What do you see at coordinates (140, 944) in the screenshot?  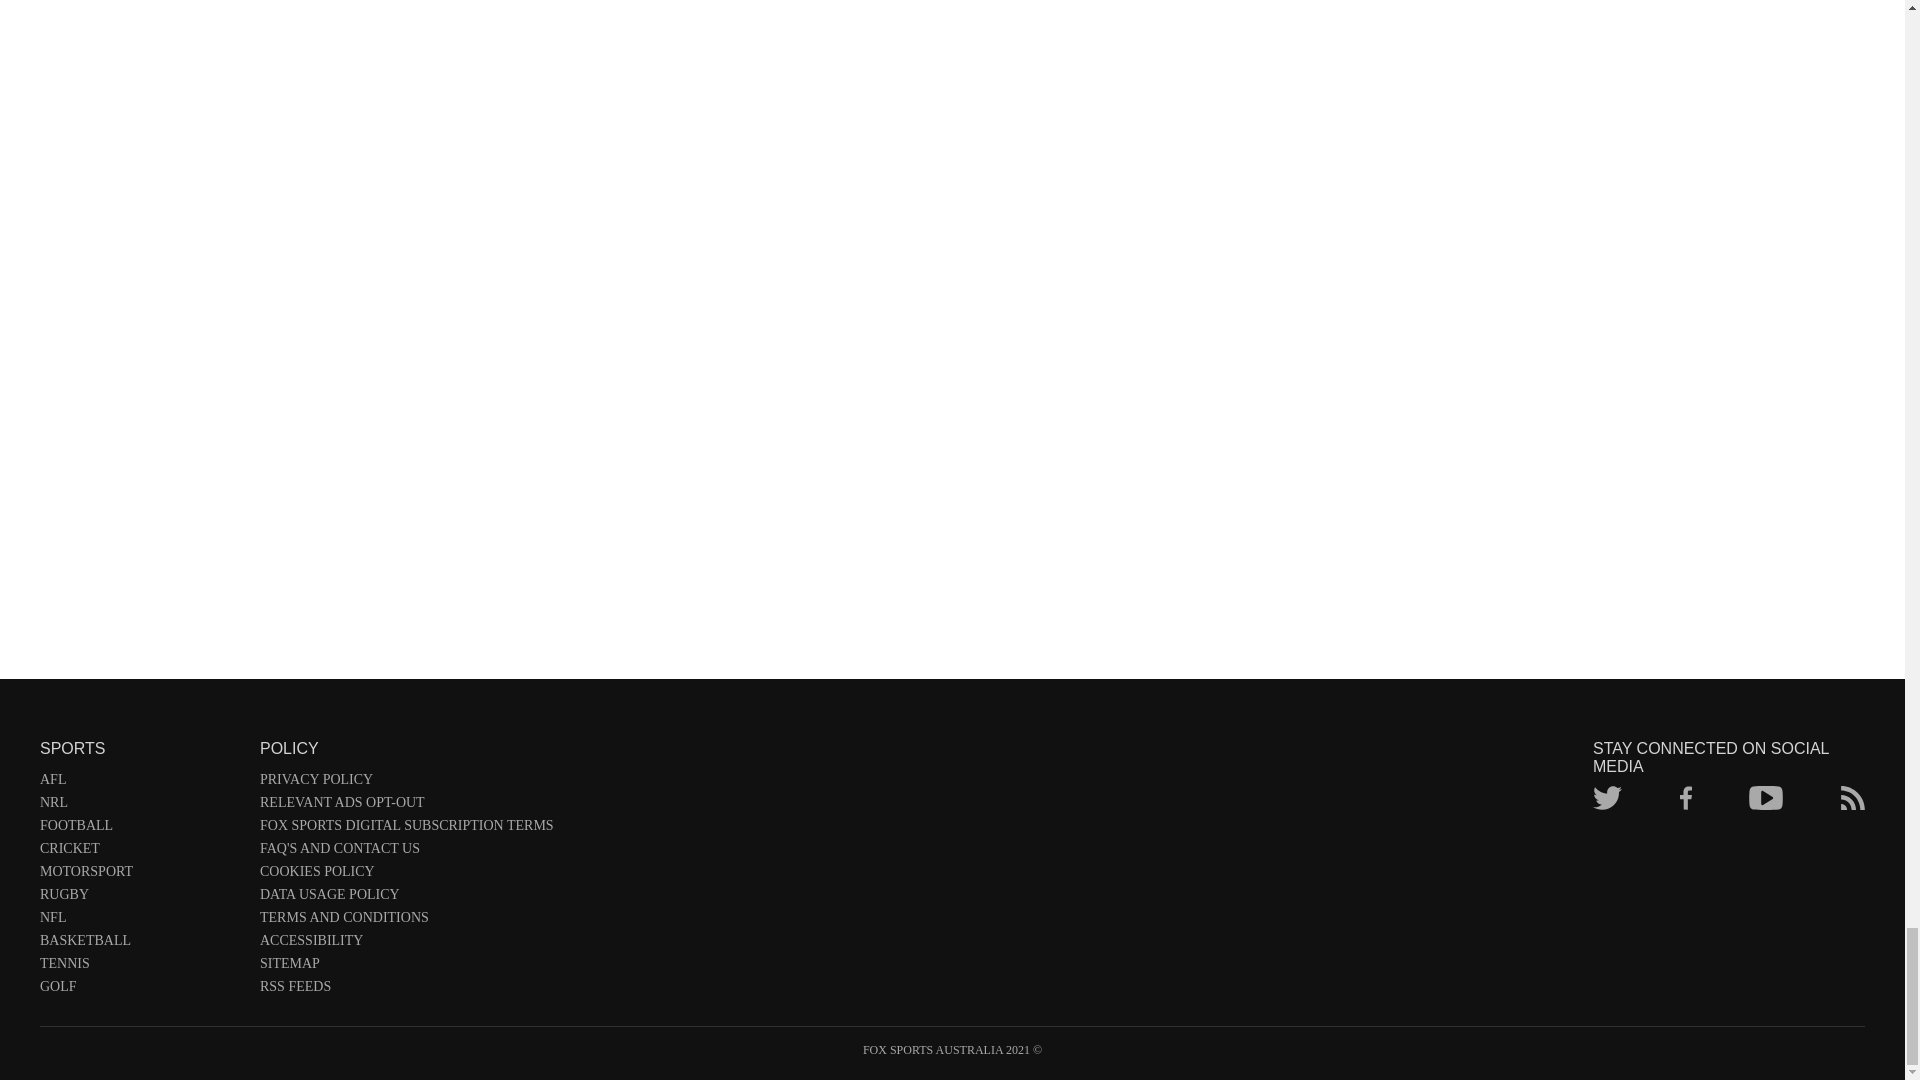 I see `BASKETBALL` at bounding box center [140, 944].